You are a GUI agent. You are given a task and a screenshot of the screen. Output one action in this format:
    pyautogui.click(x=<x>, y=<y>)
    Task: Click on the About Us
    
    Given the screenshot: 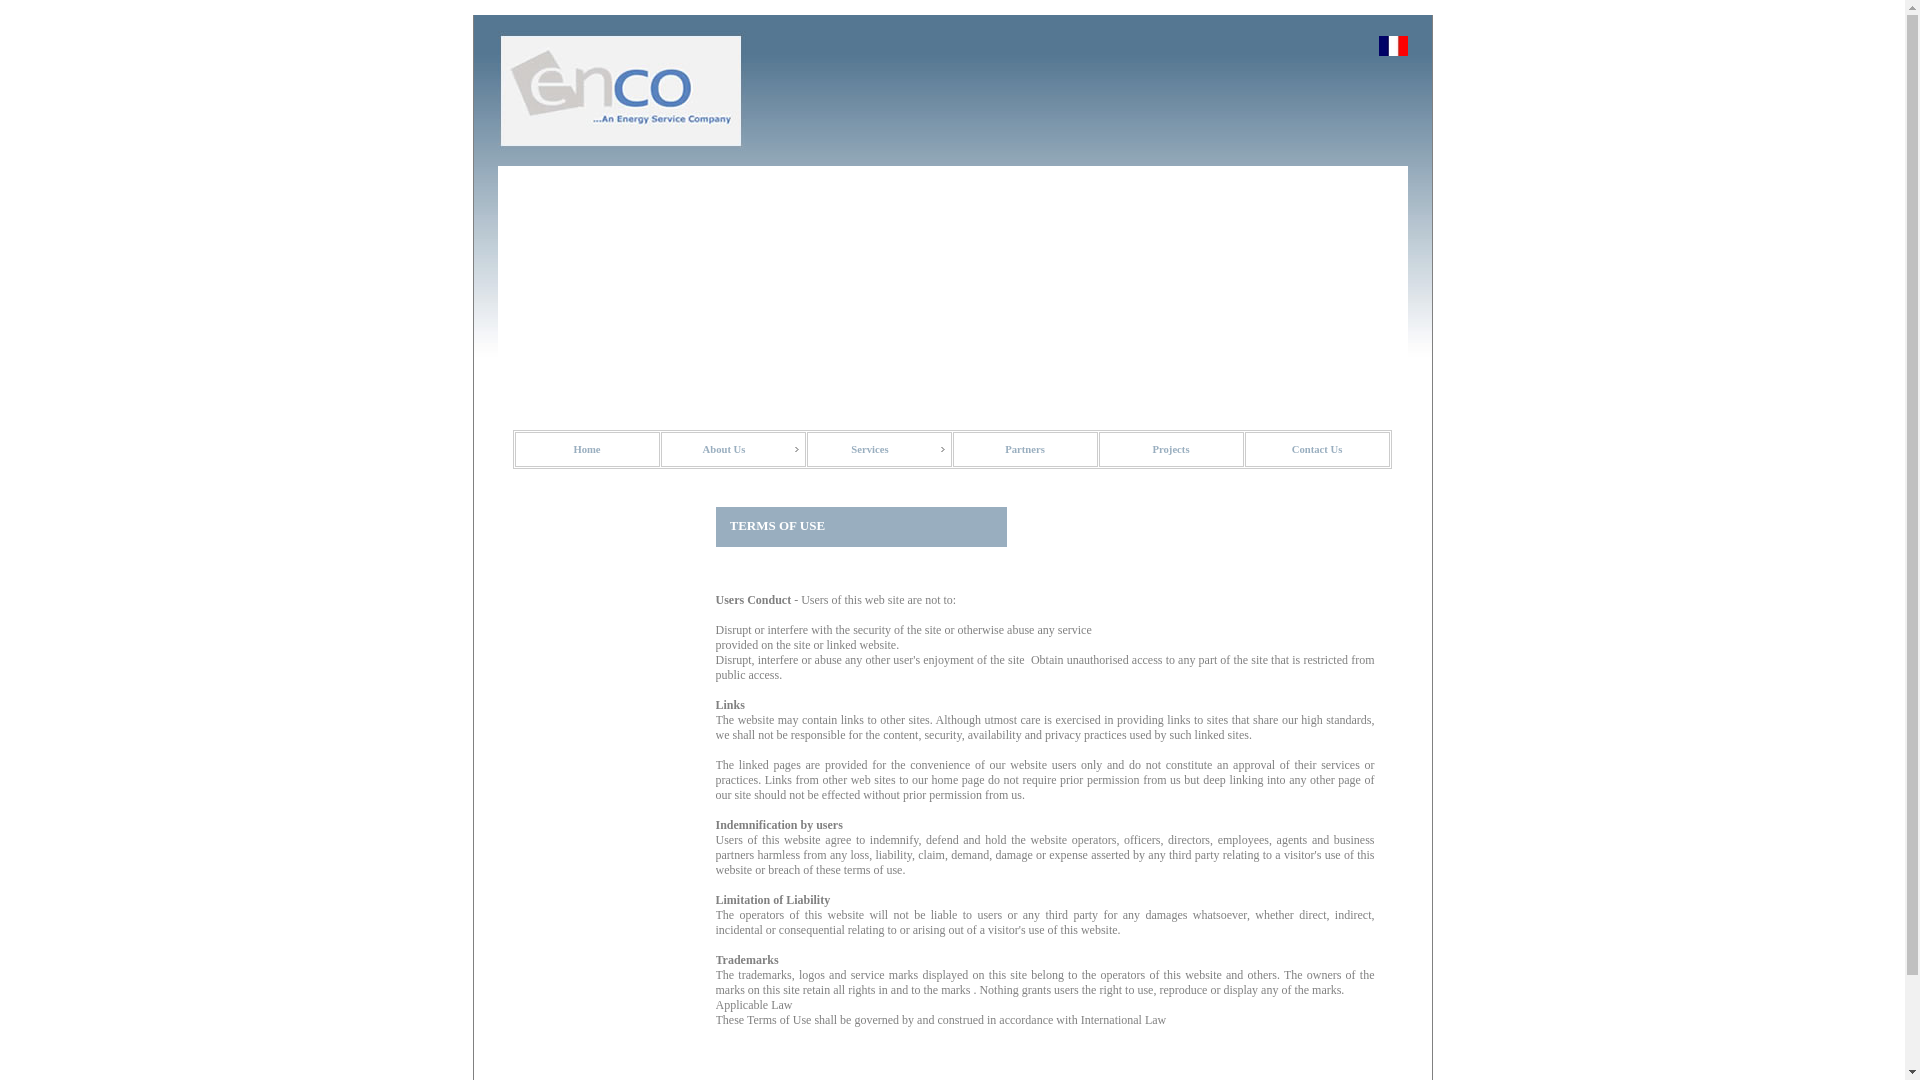 What is the action you would take?
    pyautogui.click(x=732, y=449)
    